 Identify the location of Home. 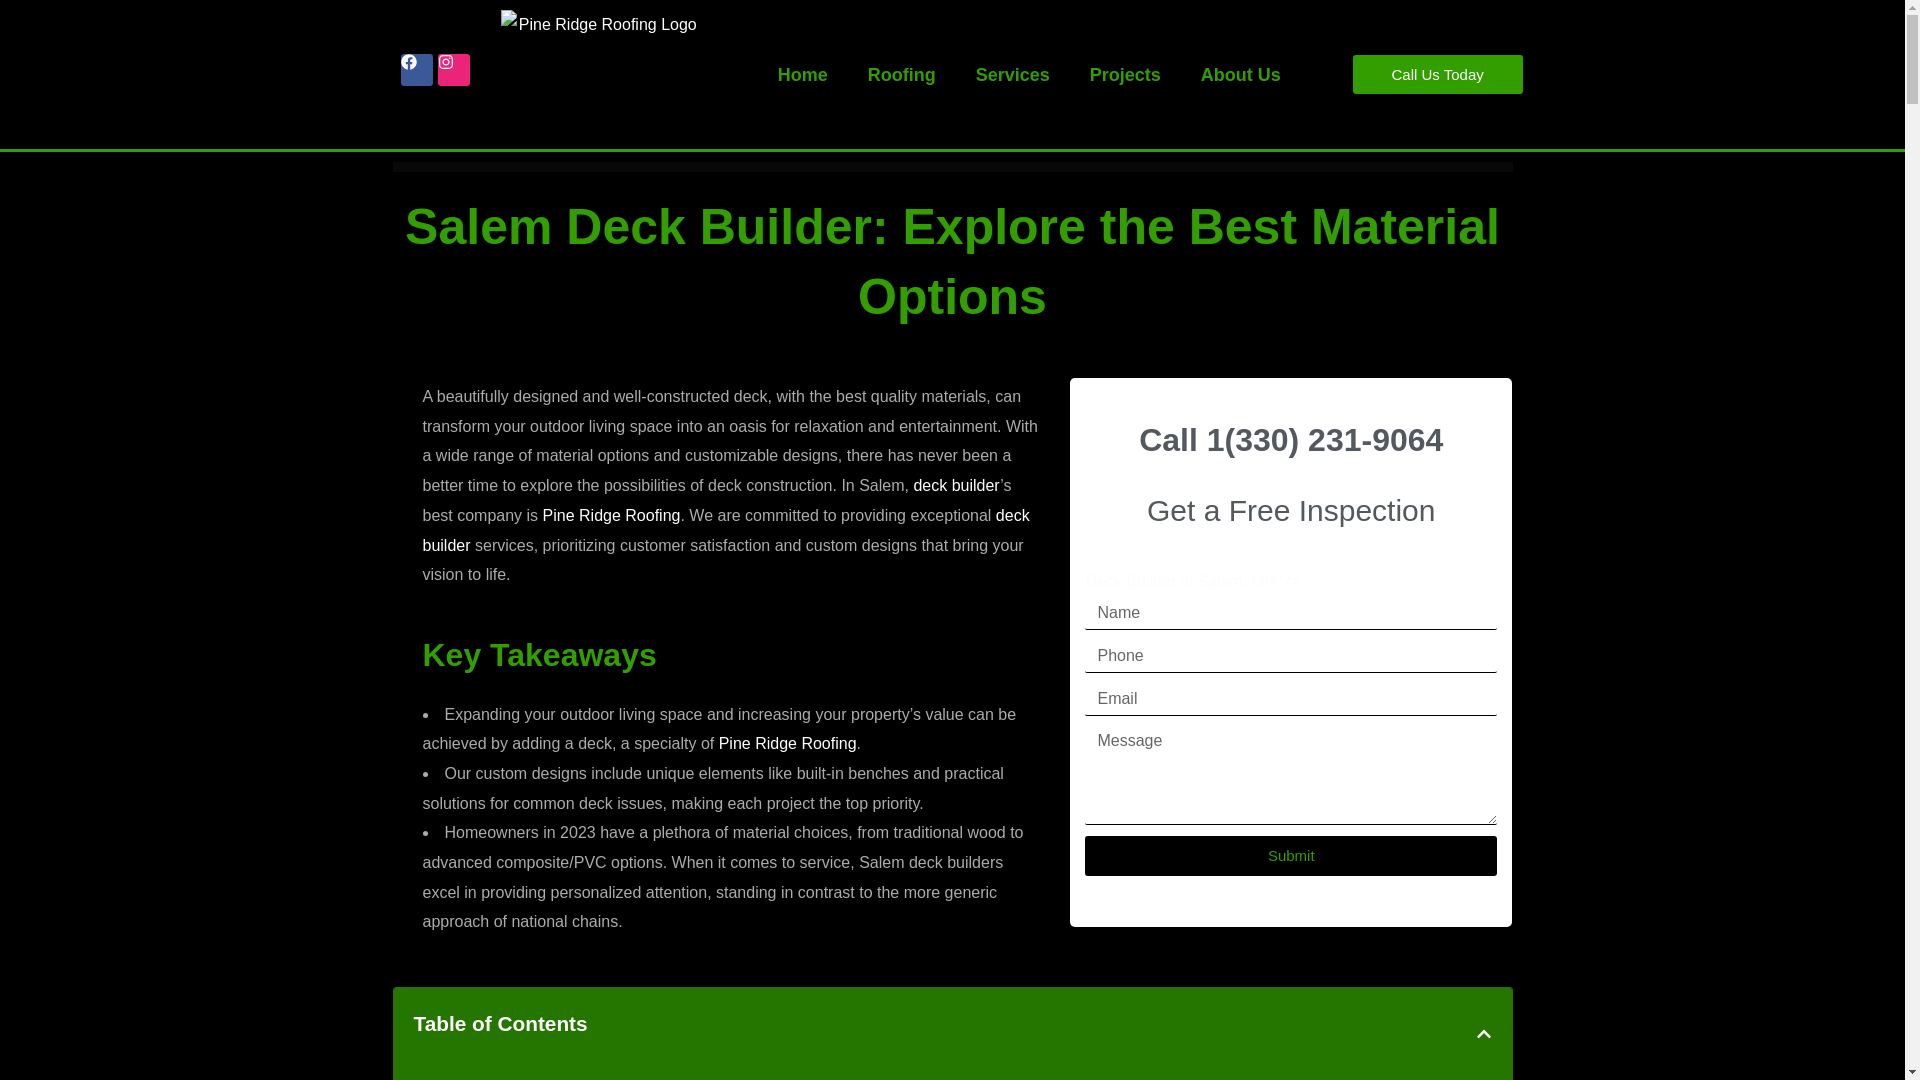
(803, 74).